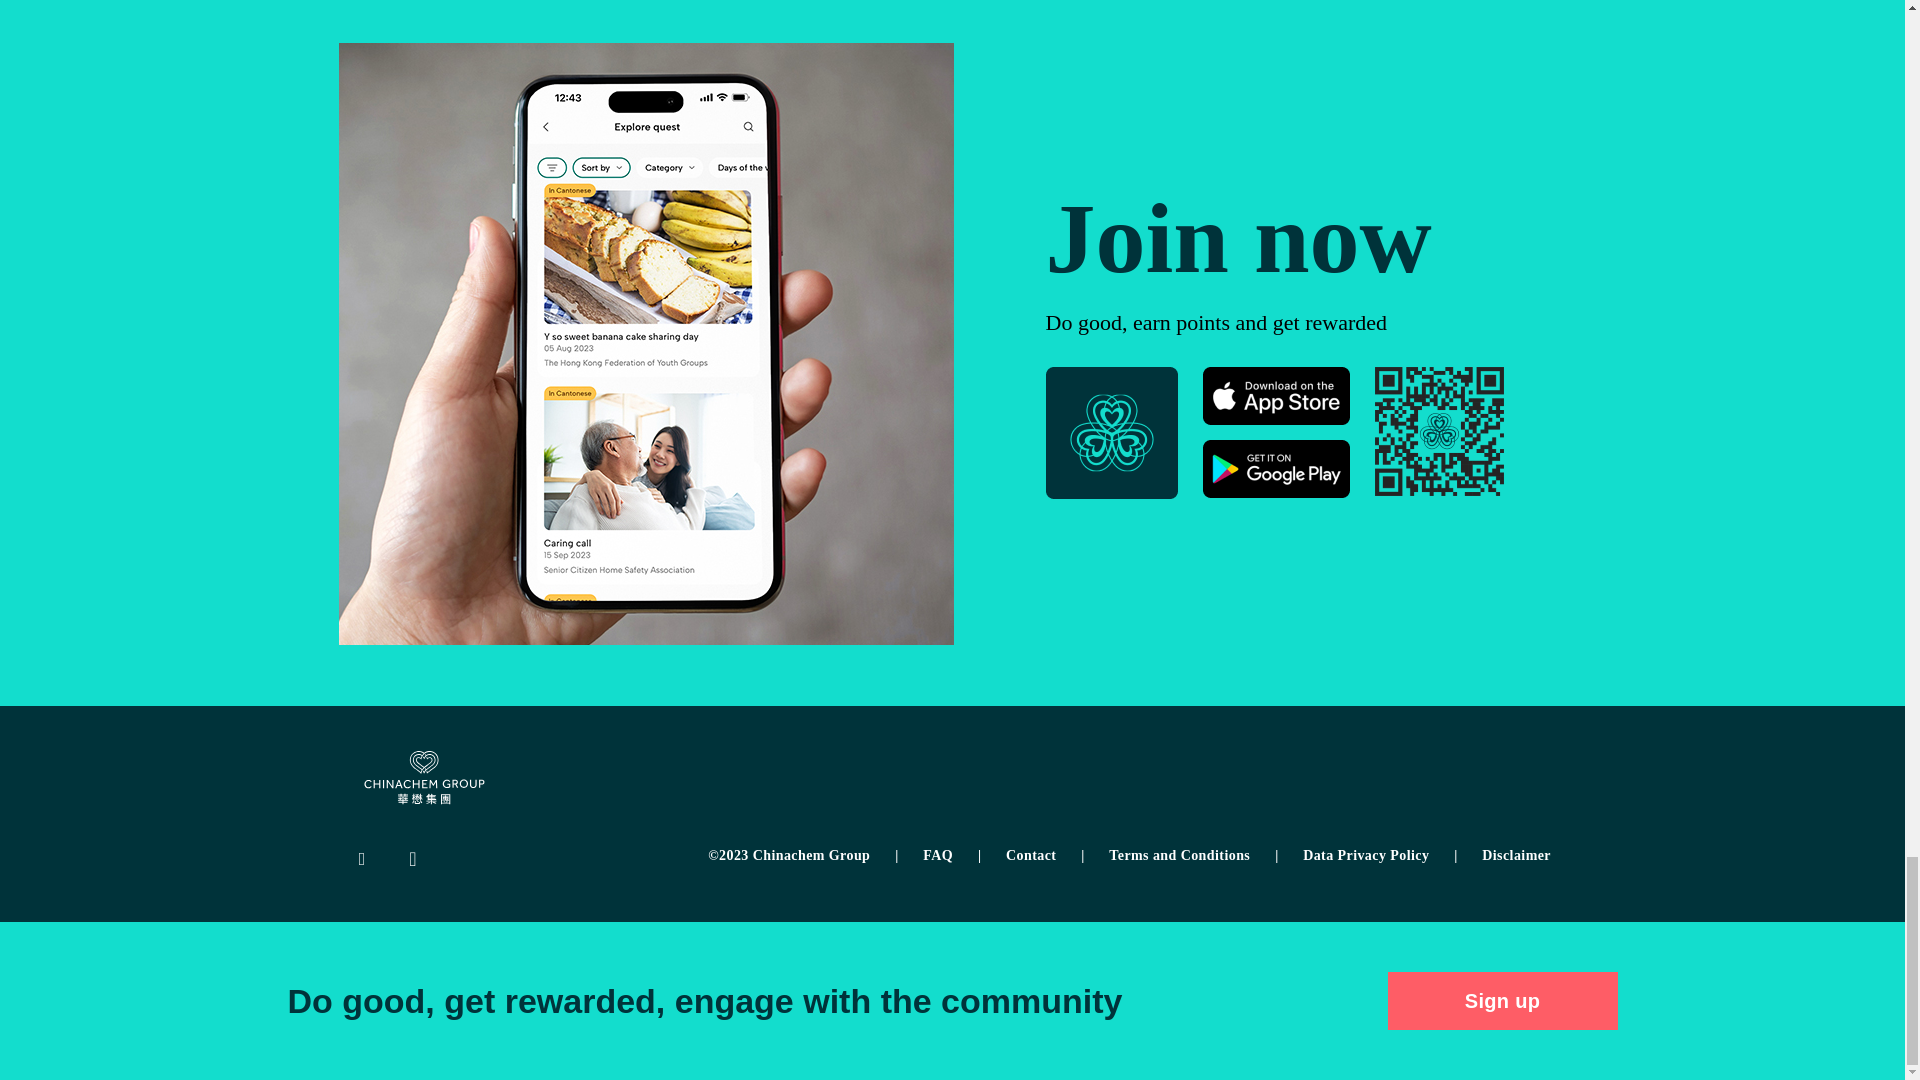  I want to click on FAQ, so click(952, 854).